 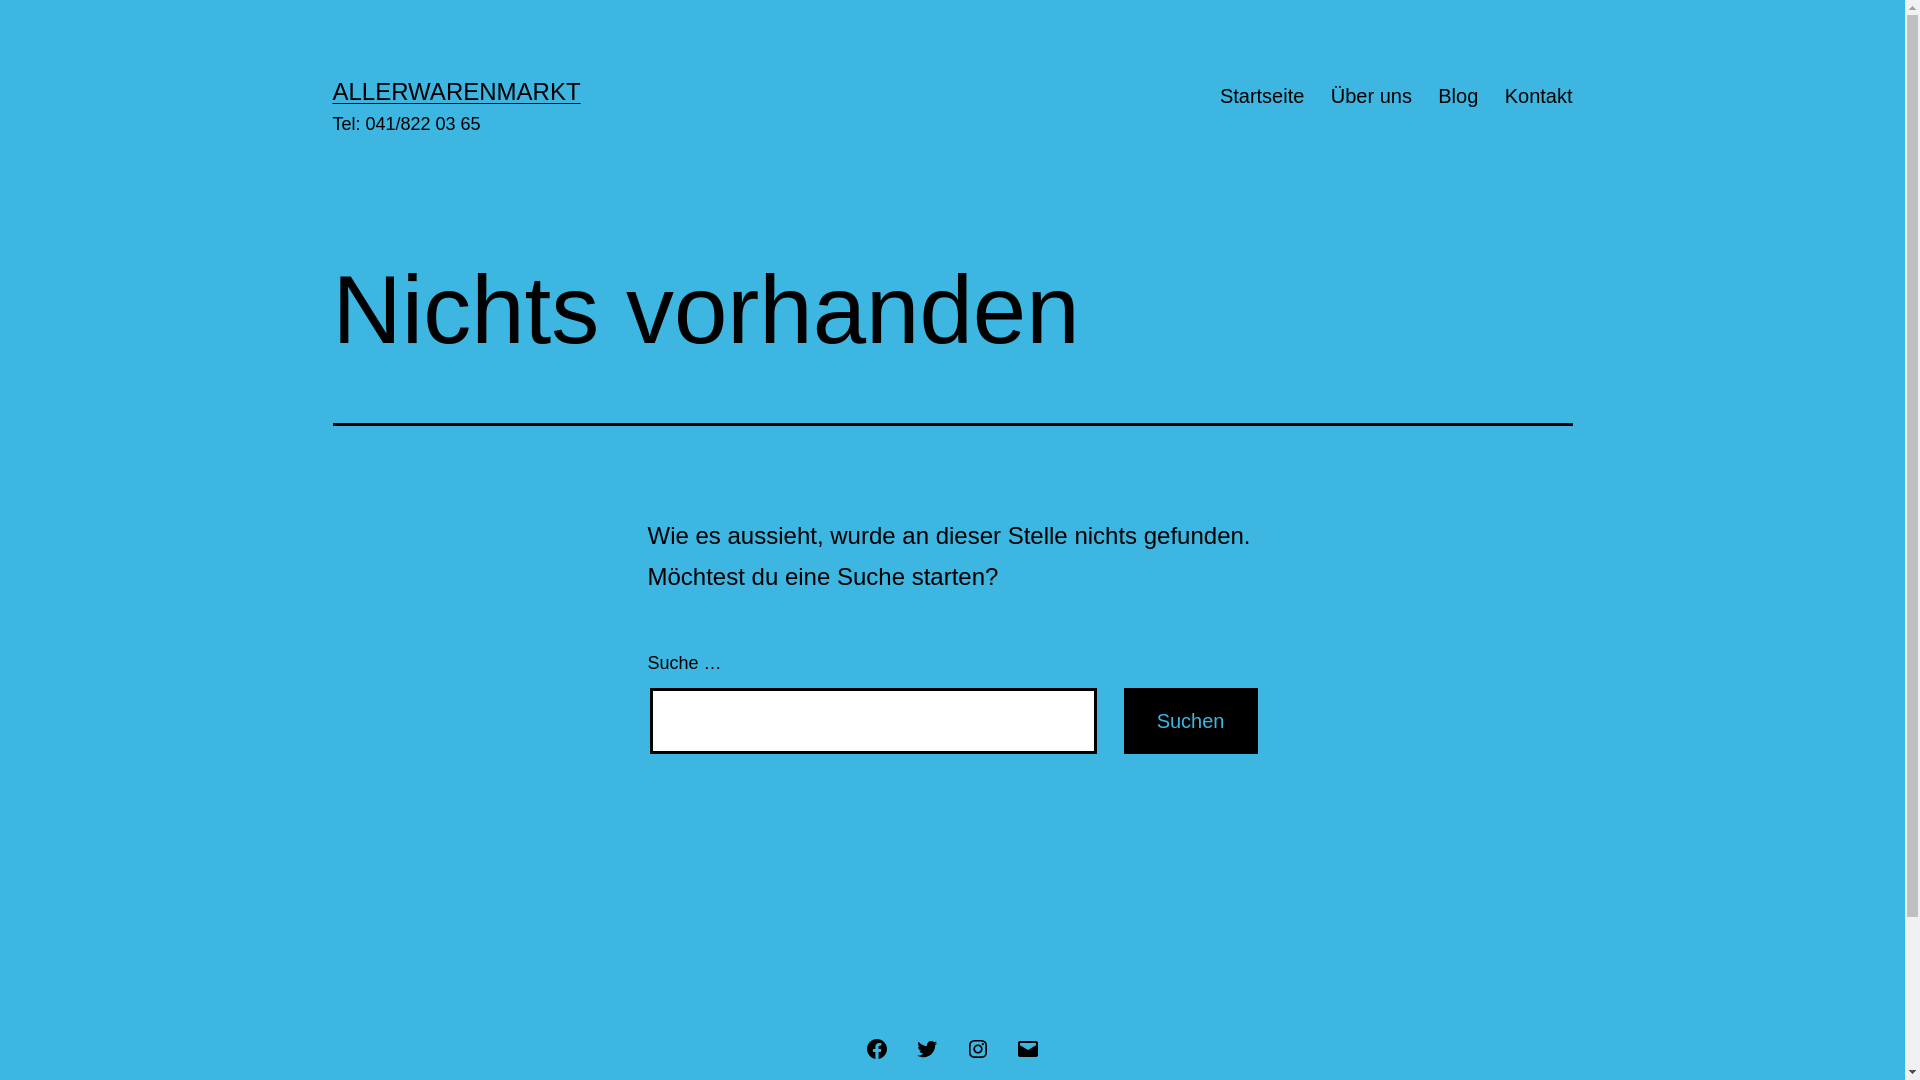 What do you see at coordinates (1458, 96) in the screenshot?
I see `Blog` at bounding box center [1458, 96].